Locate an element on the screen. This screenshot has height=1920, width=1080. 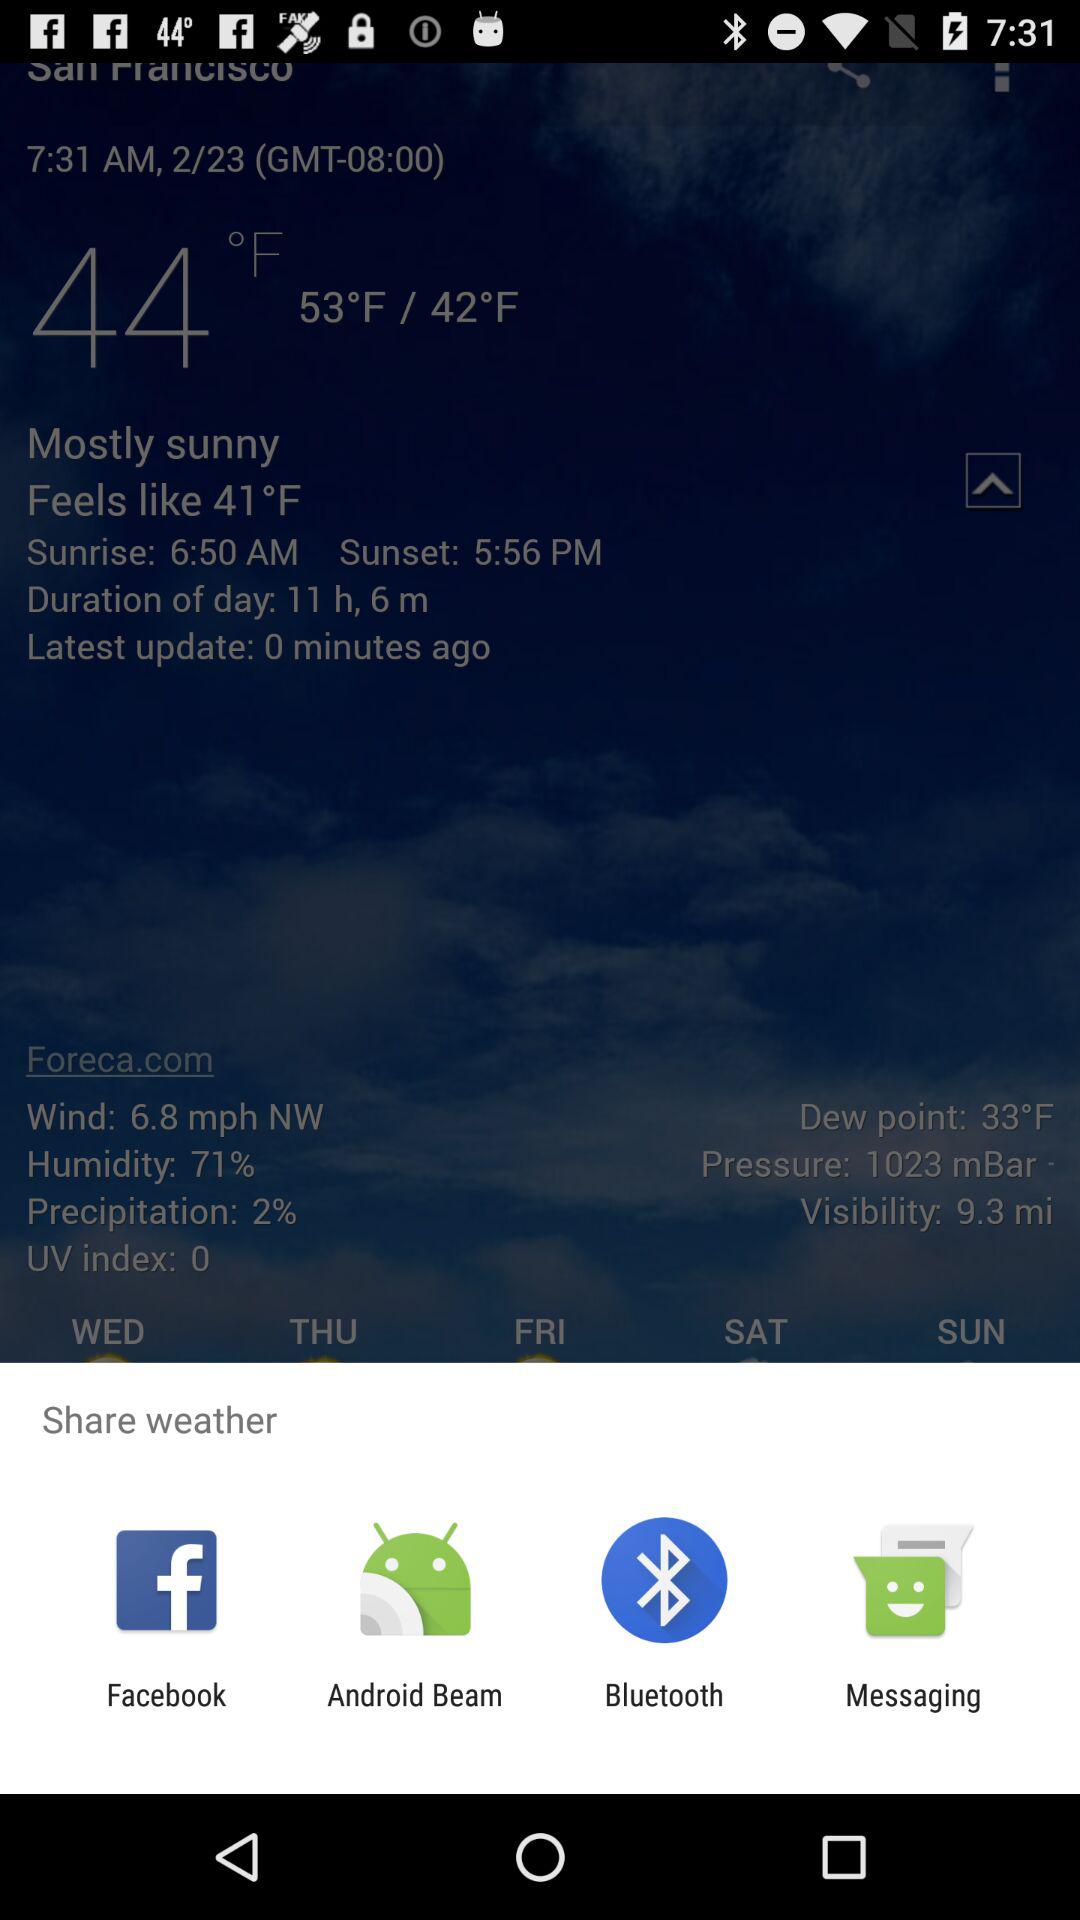
turn on the icon next to android beam app is located at coordinates (664, 1712).